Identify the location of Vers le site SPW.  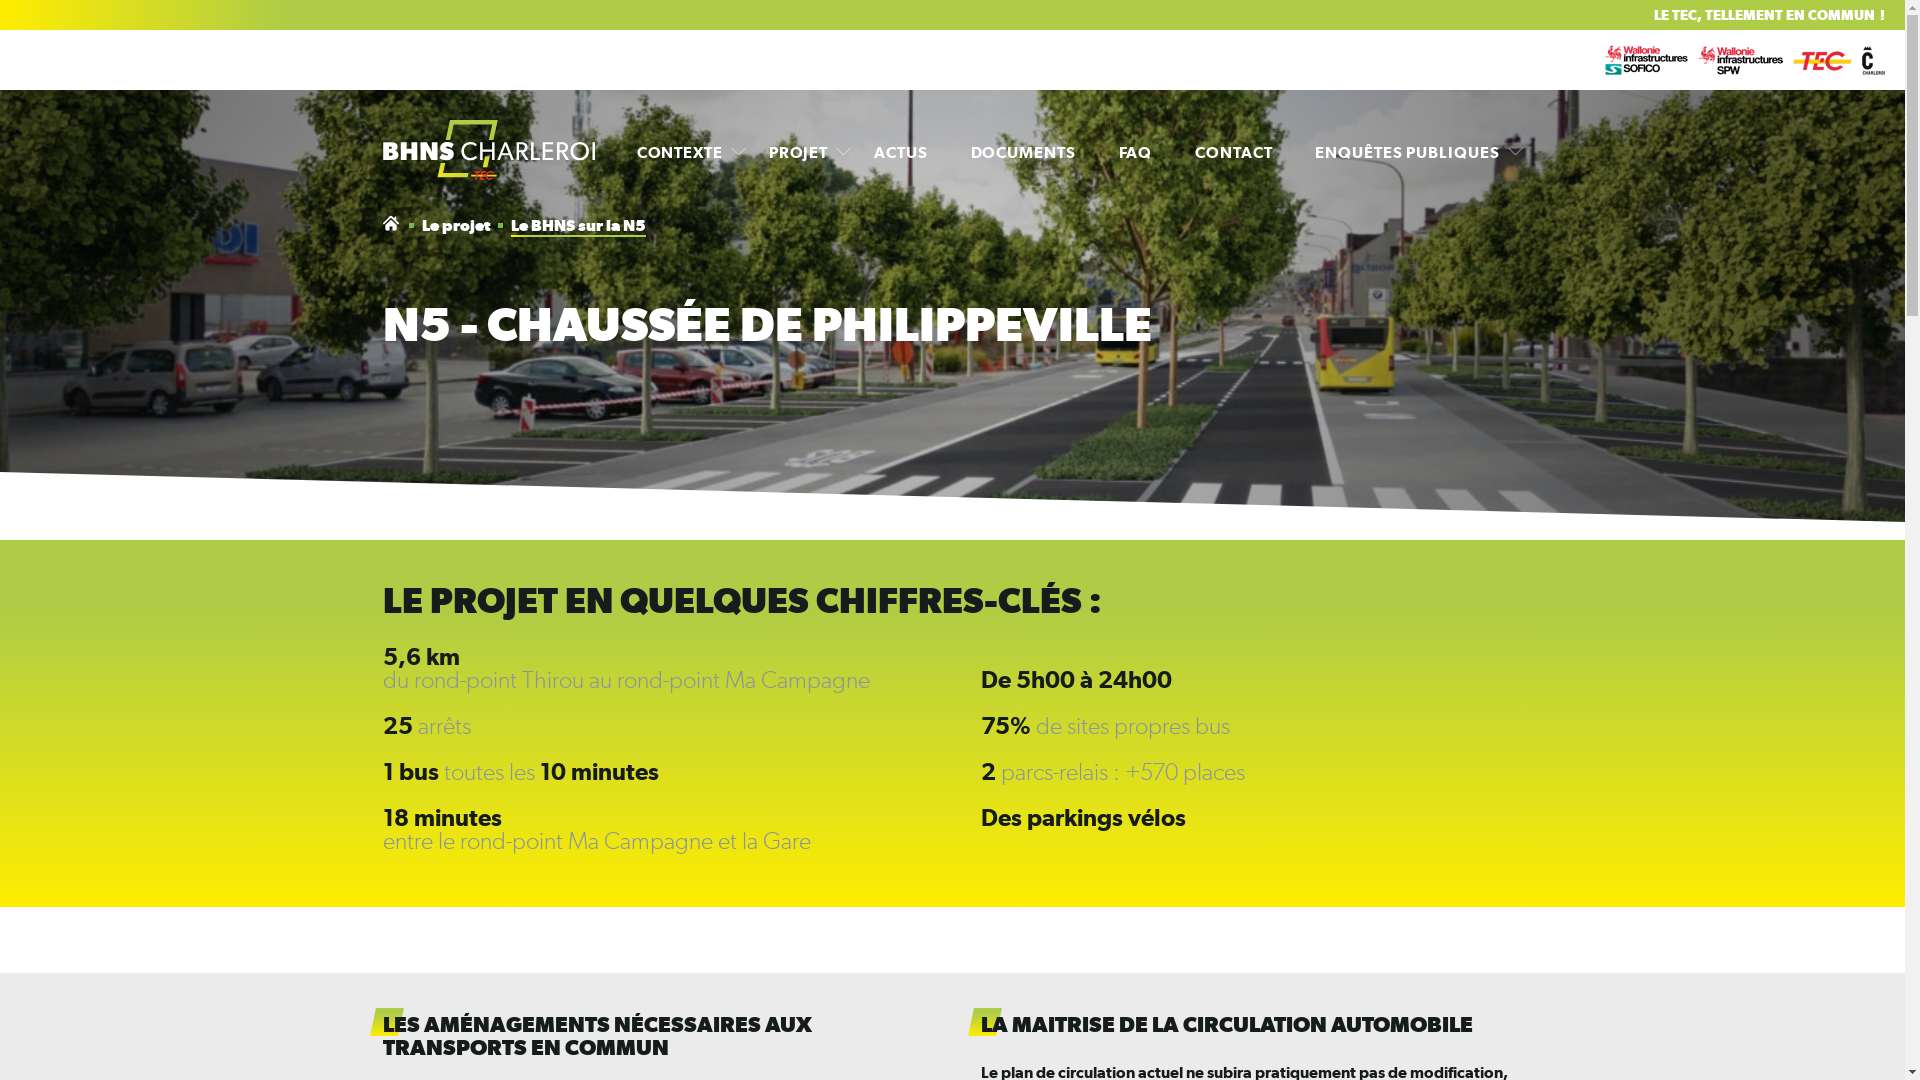
(1740, 60).